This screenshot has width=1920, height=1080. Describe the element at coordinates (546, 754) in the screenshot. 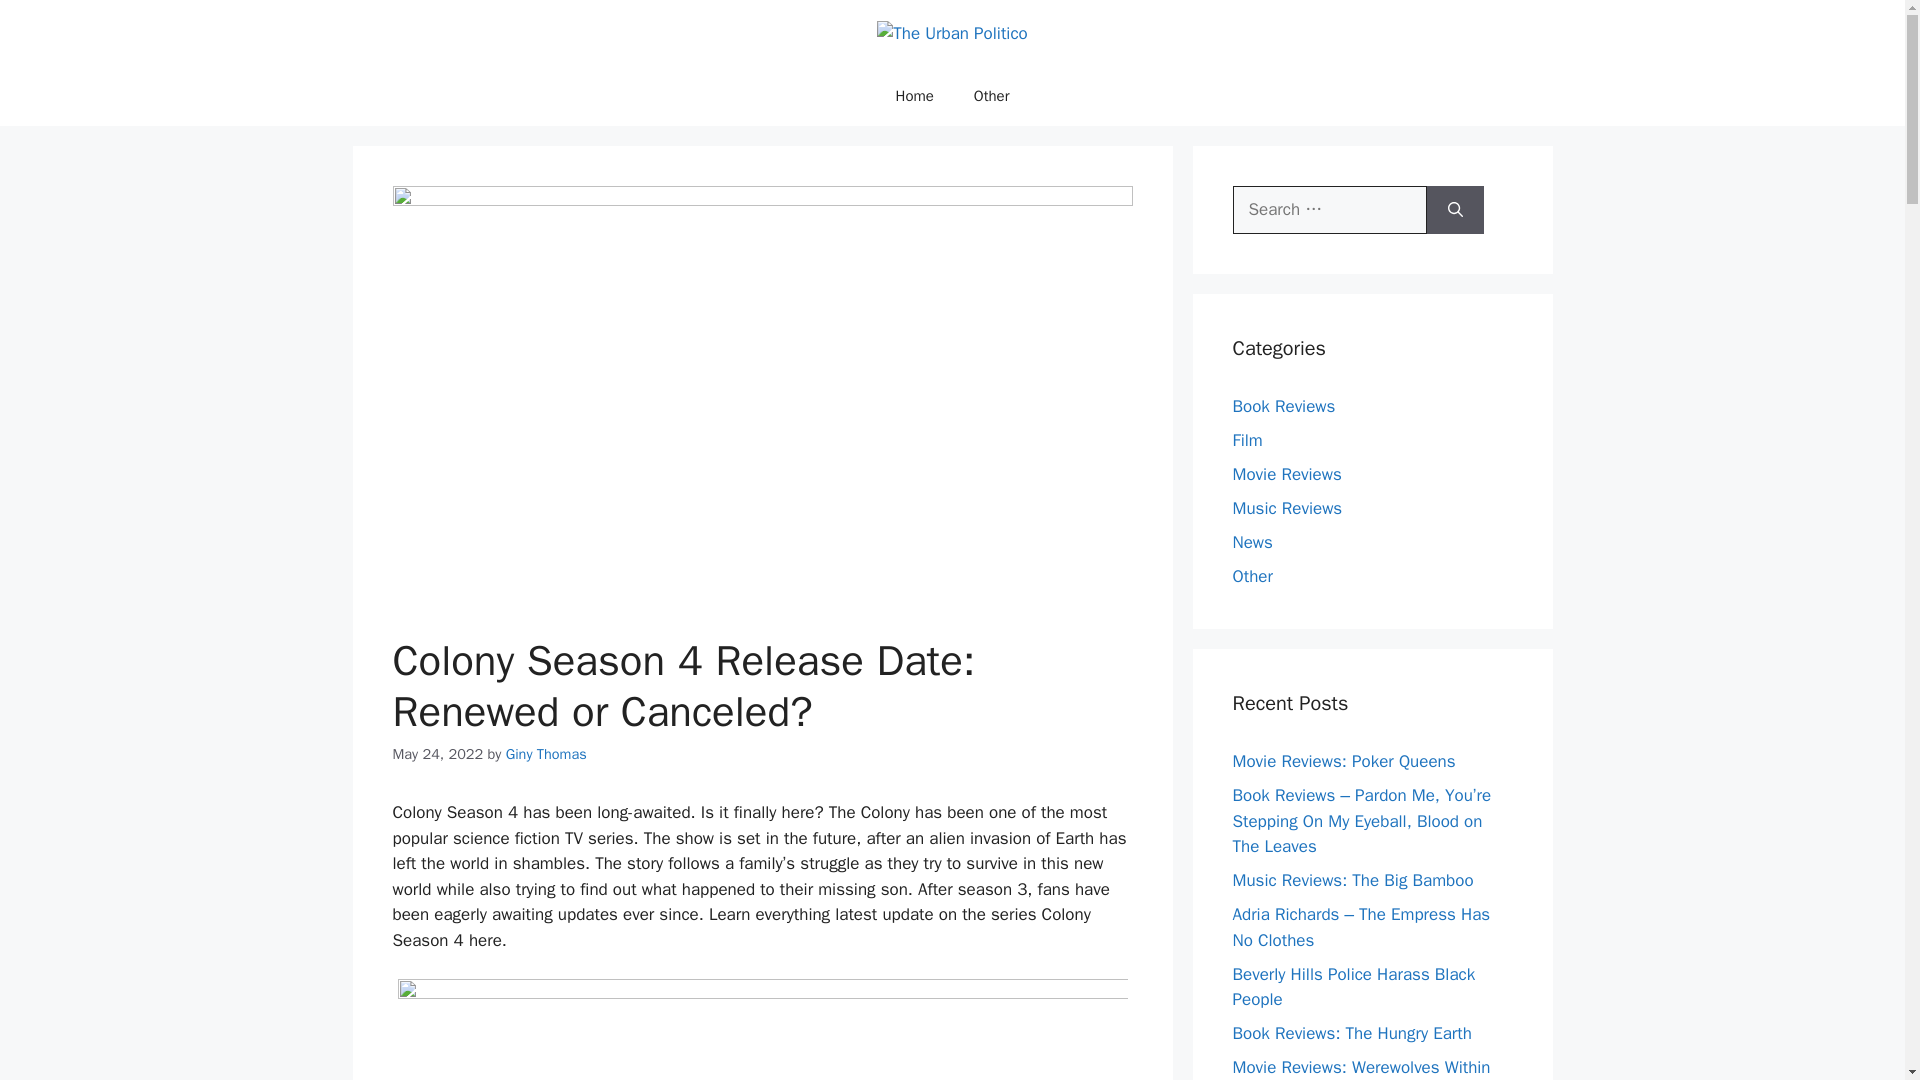

I see `Giny Thomas` at that location.